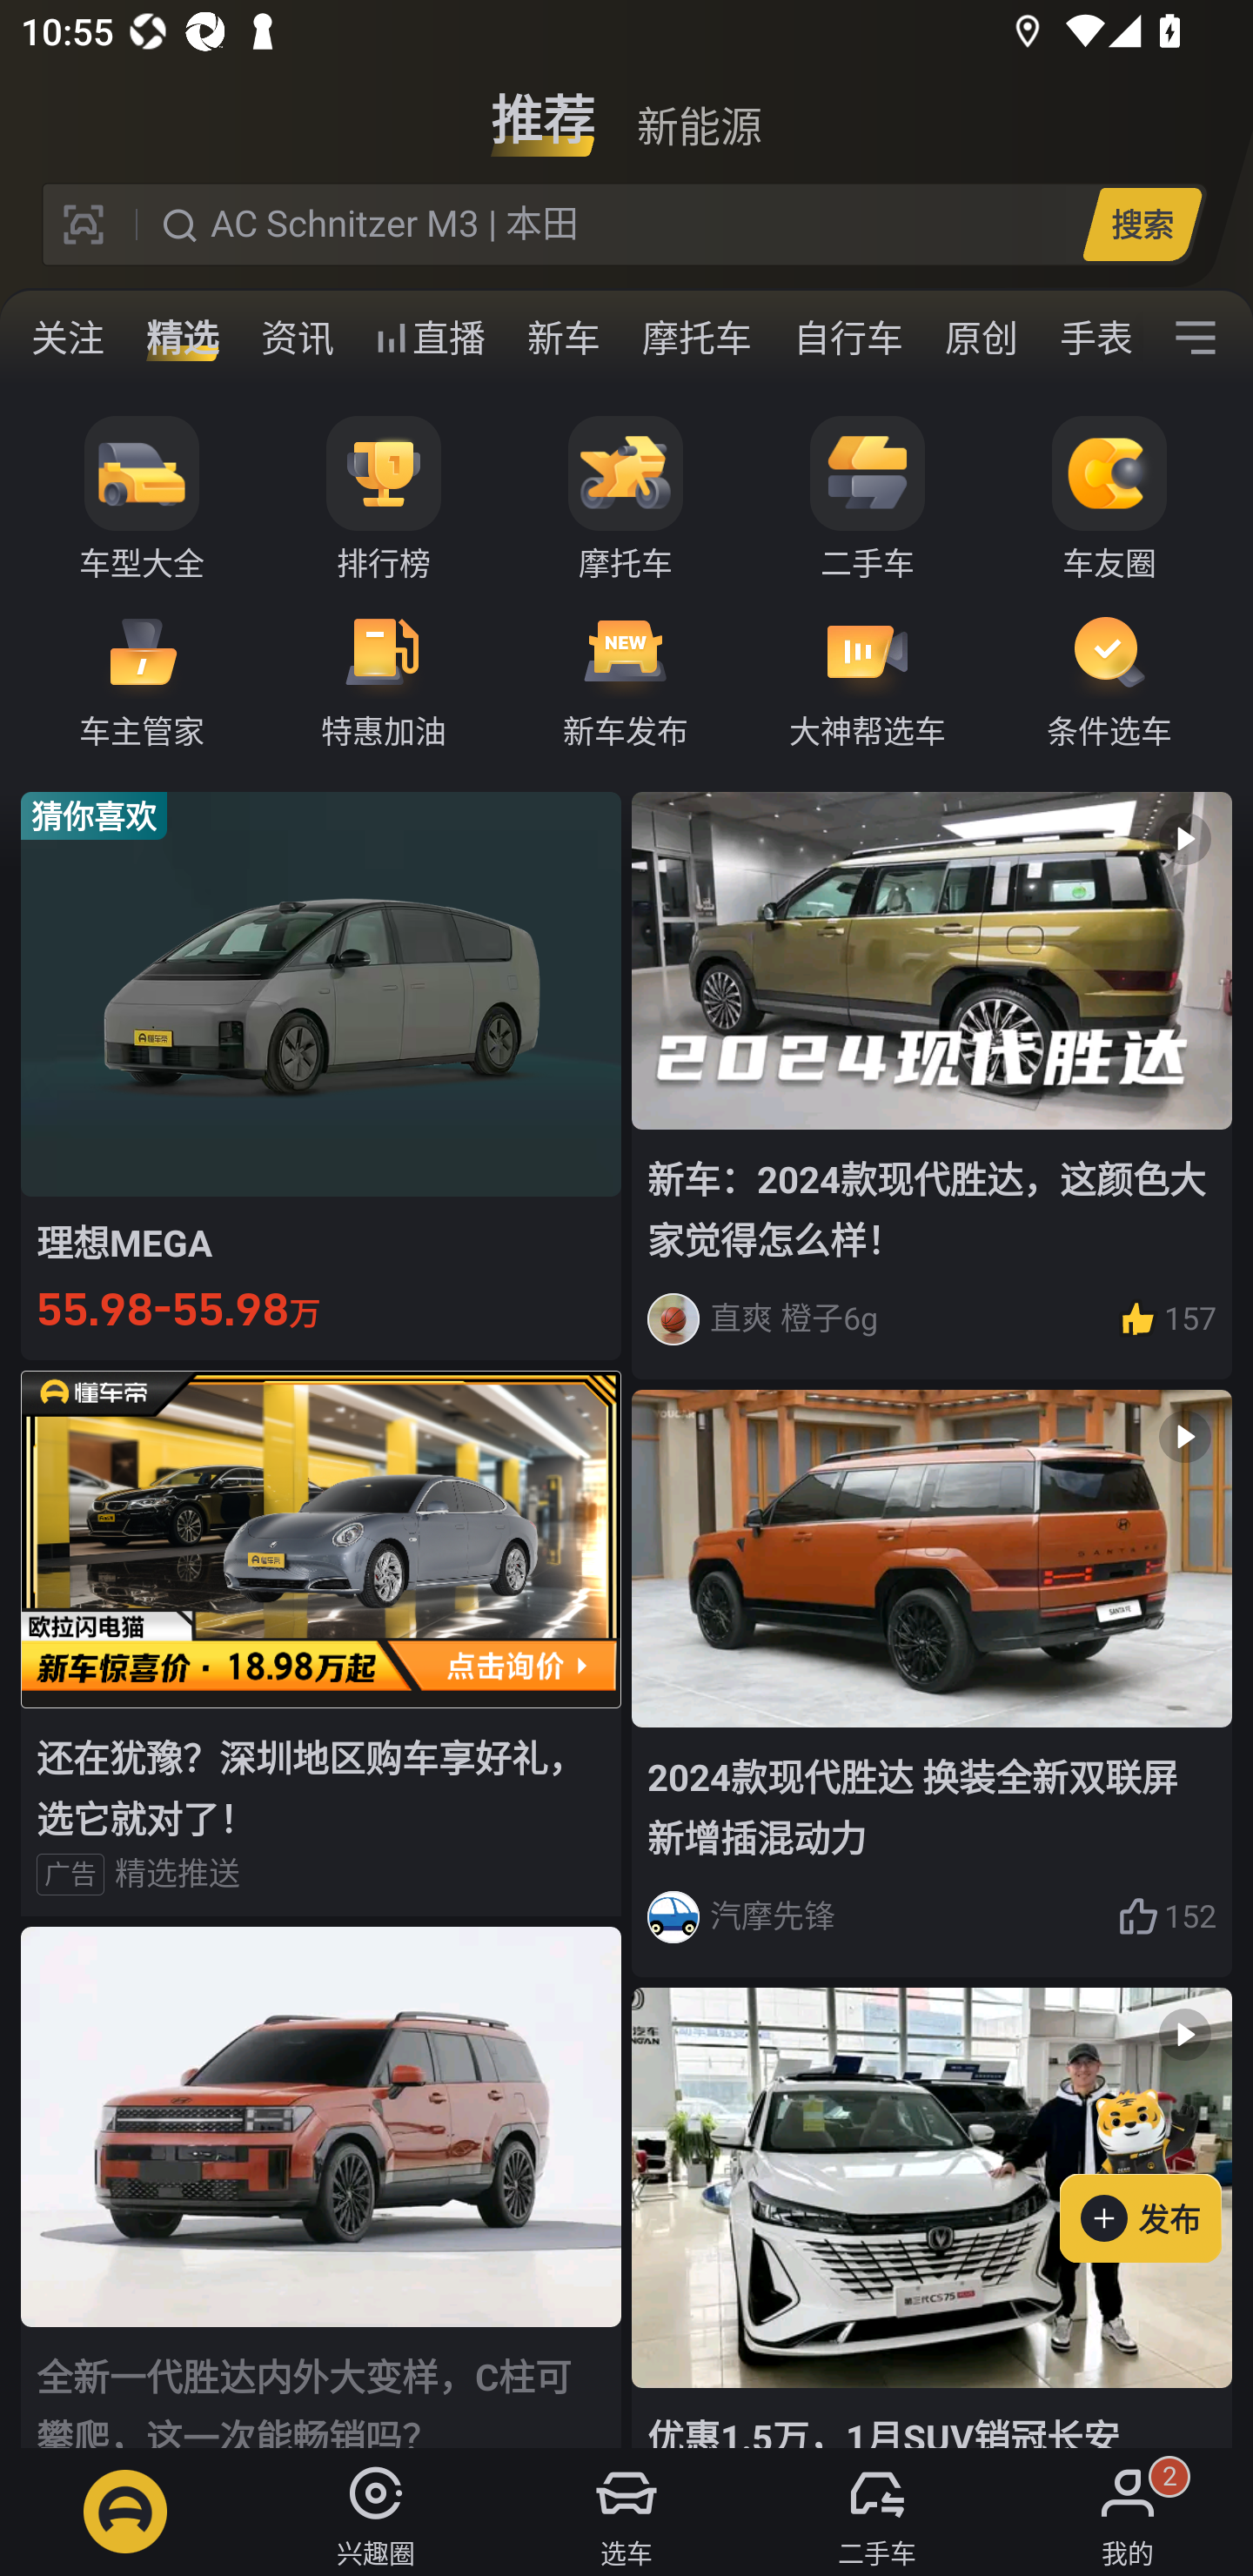 This screenshot has height=2576, width=1253. I want to click on 关注, so click(68, 338).